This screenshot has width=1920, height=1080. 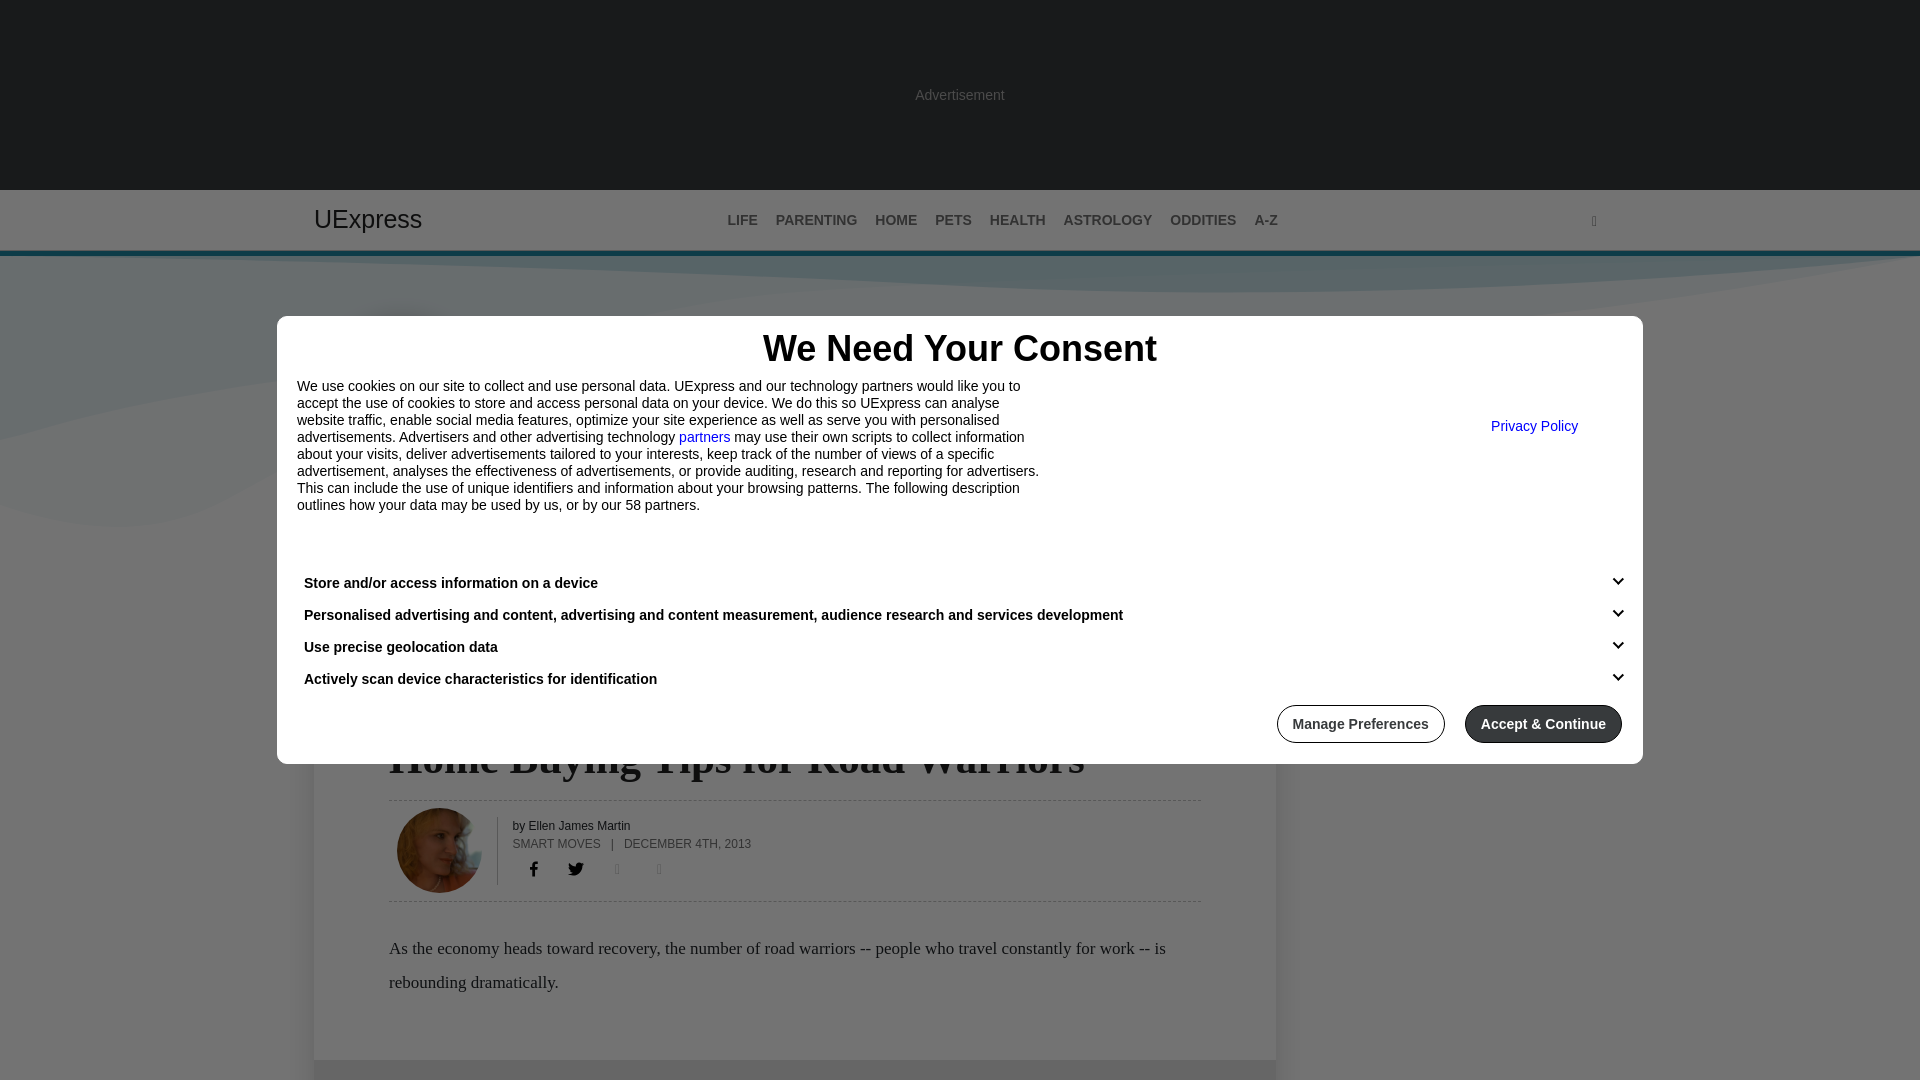 What do you see at coordinates (1202, 220) in the screenshot?
I see `ODDITIES` at bounding box center [1202, 220].